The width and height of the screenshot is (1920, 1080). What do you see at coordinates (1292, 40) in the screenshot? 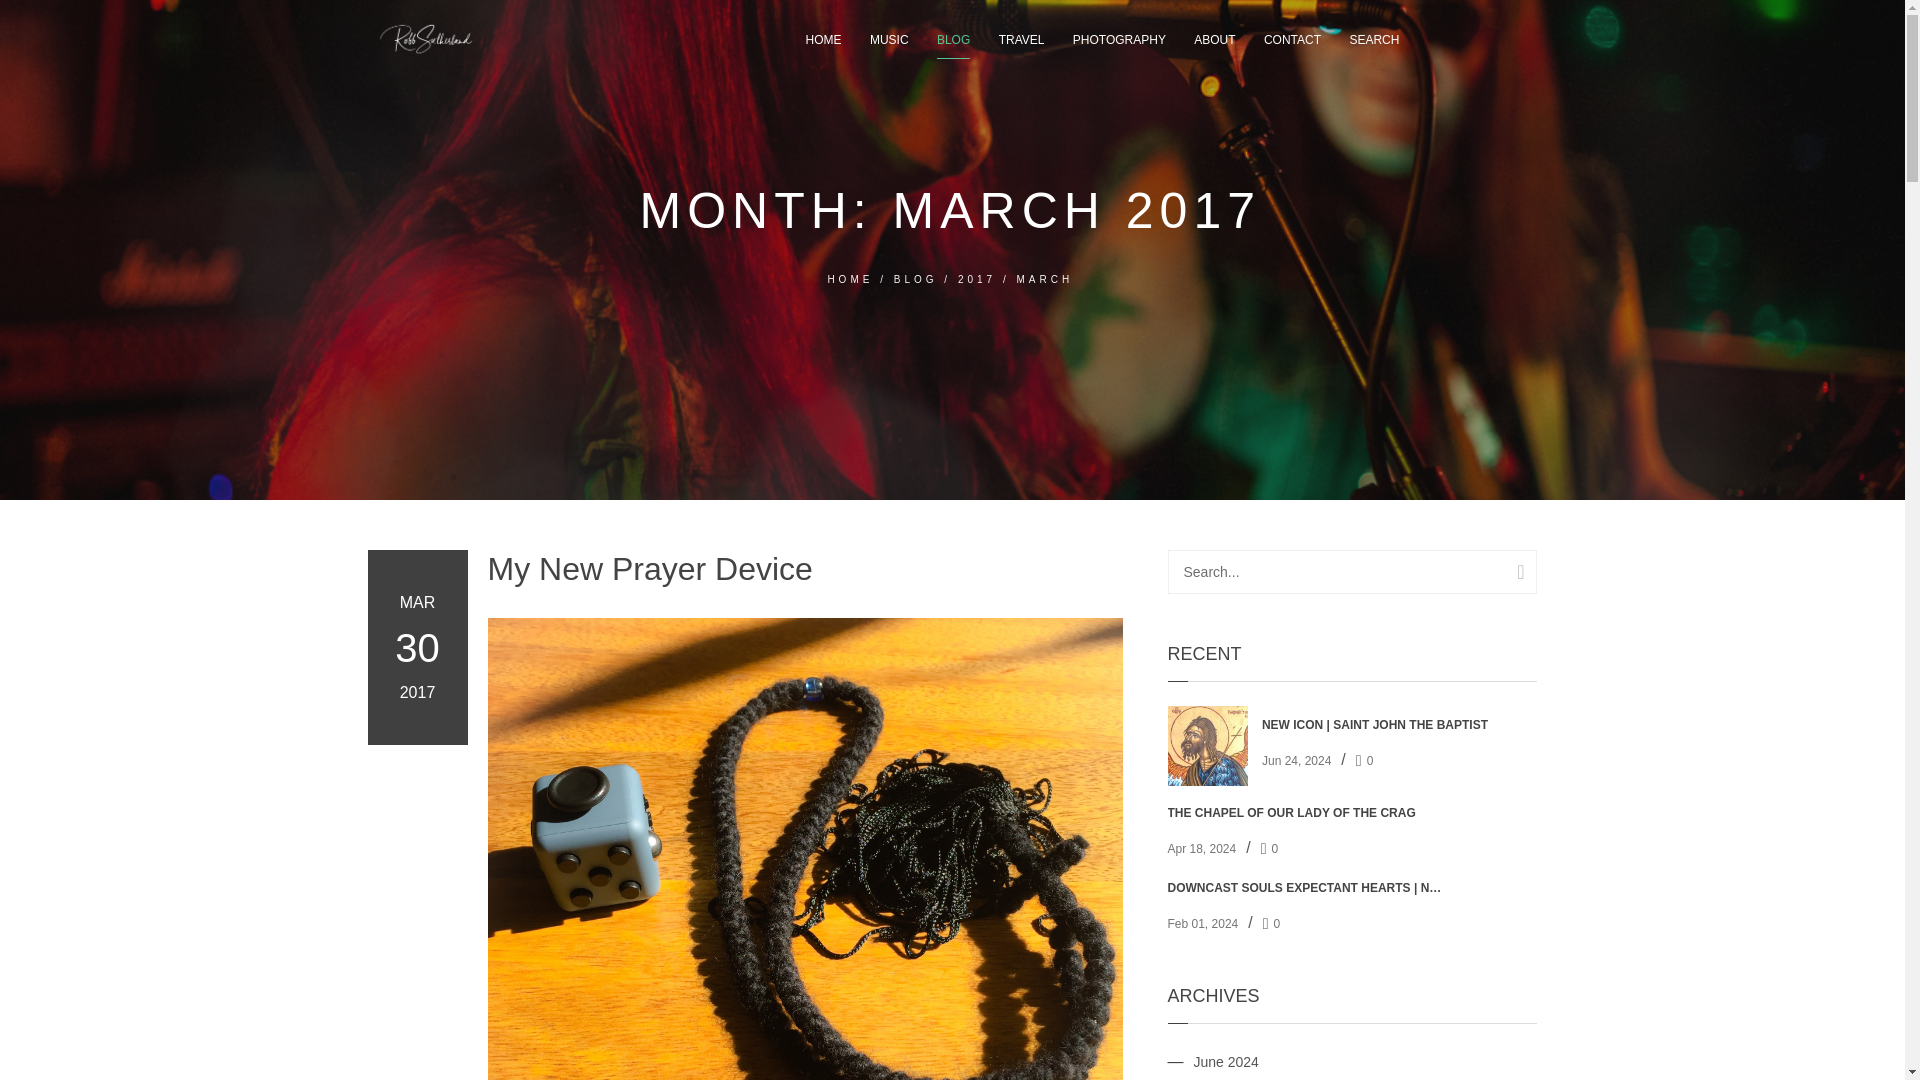
I see `CONTACT` at bounding box center [1292, 40].